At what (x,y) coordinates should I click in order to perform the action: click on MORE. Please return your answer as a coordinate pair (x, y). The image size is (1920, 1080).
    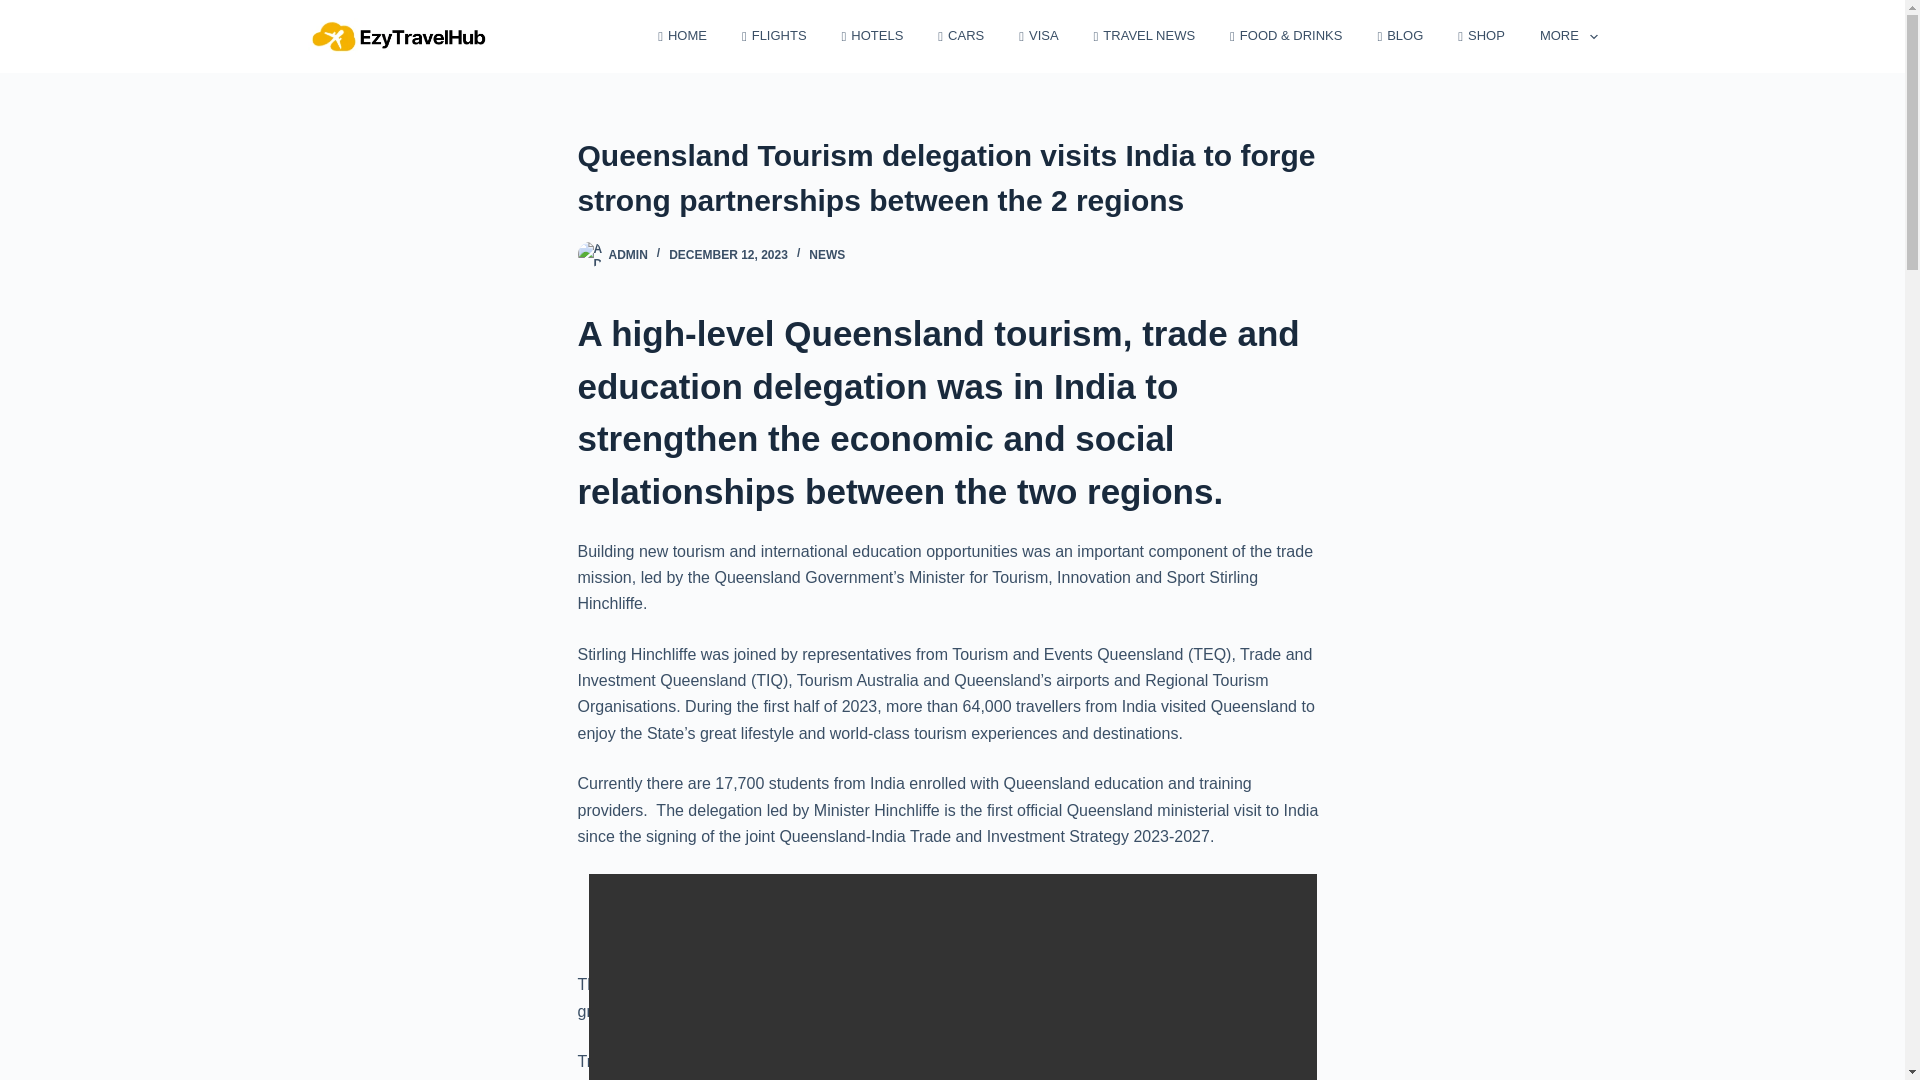
    Looking at the image, I should click on (1560, 36).